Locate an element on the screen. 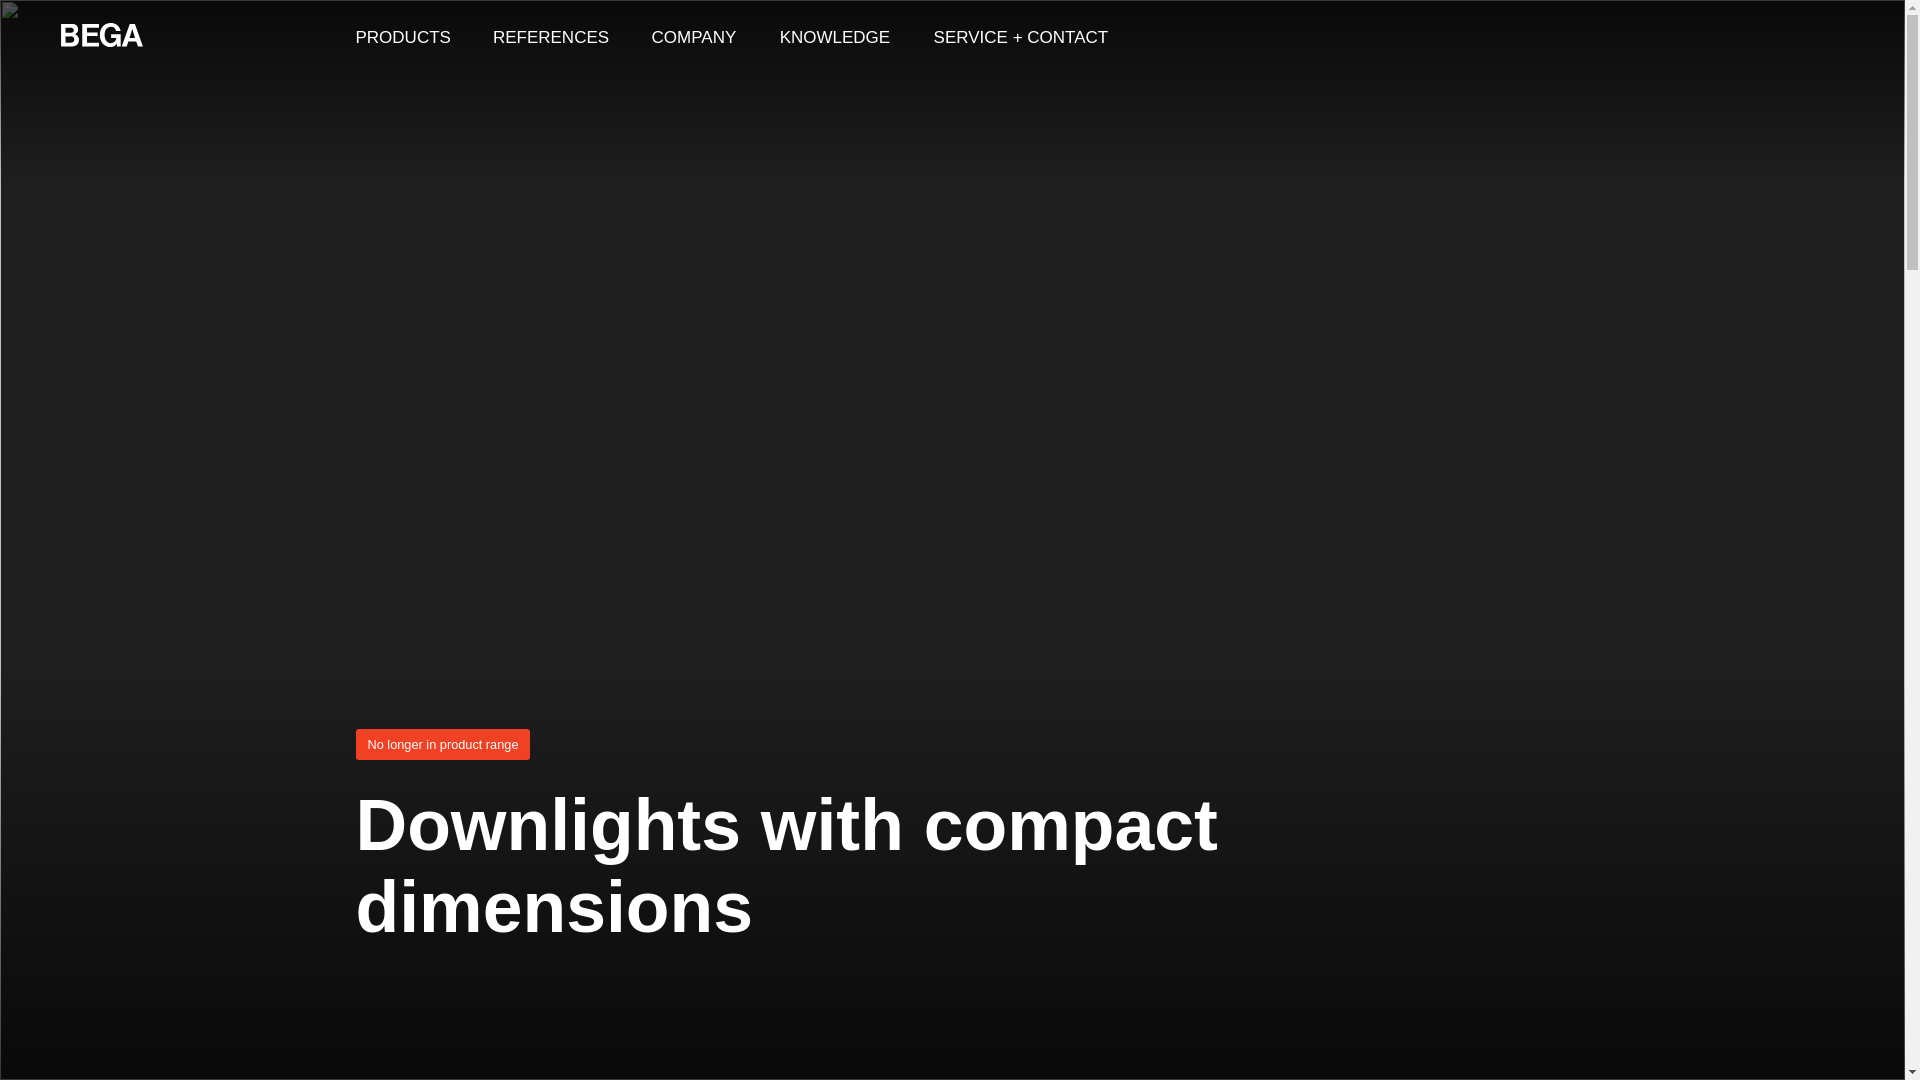 Image resolution: width=1920 pixels, height=1080 pixels. References is located at coordinates (550, 36).